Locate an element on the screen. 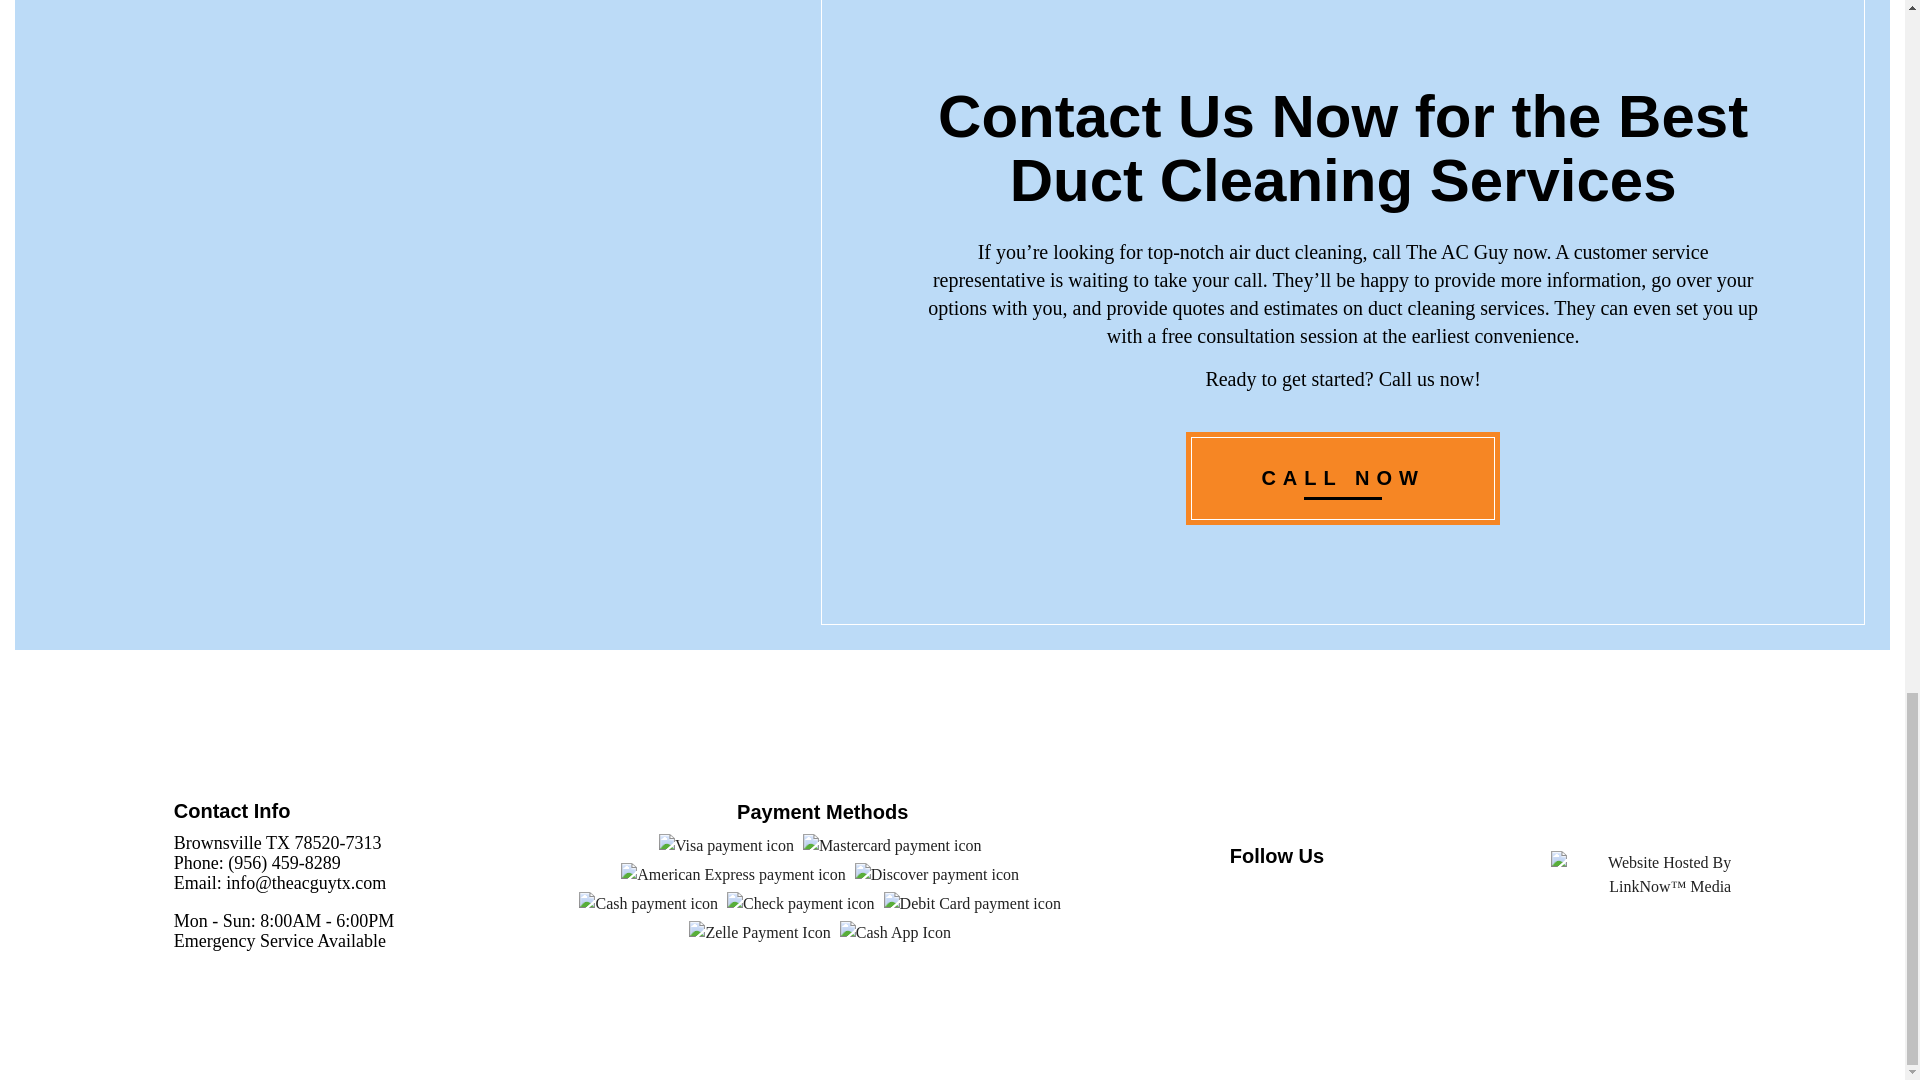 This screenshot has height=1080, width=1920. Cash is located at coordinates (648, 904).